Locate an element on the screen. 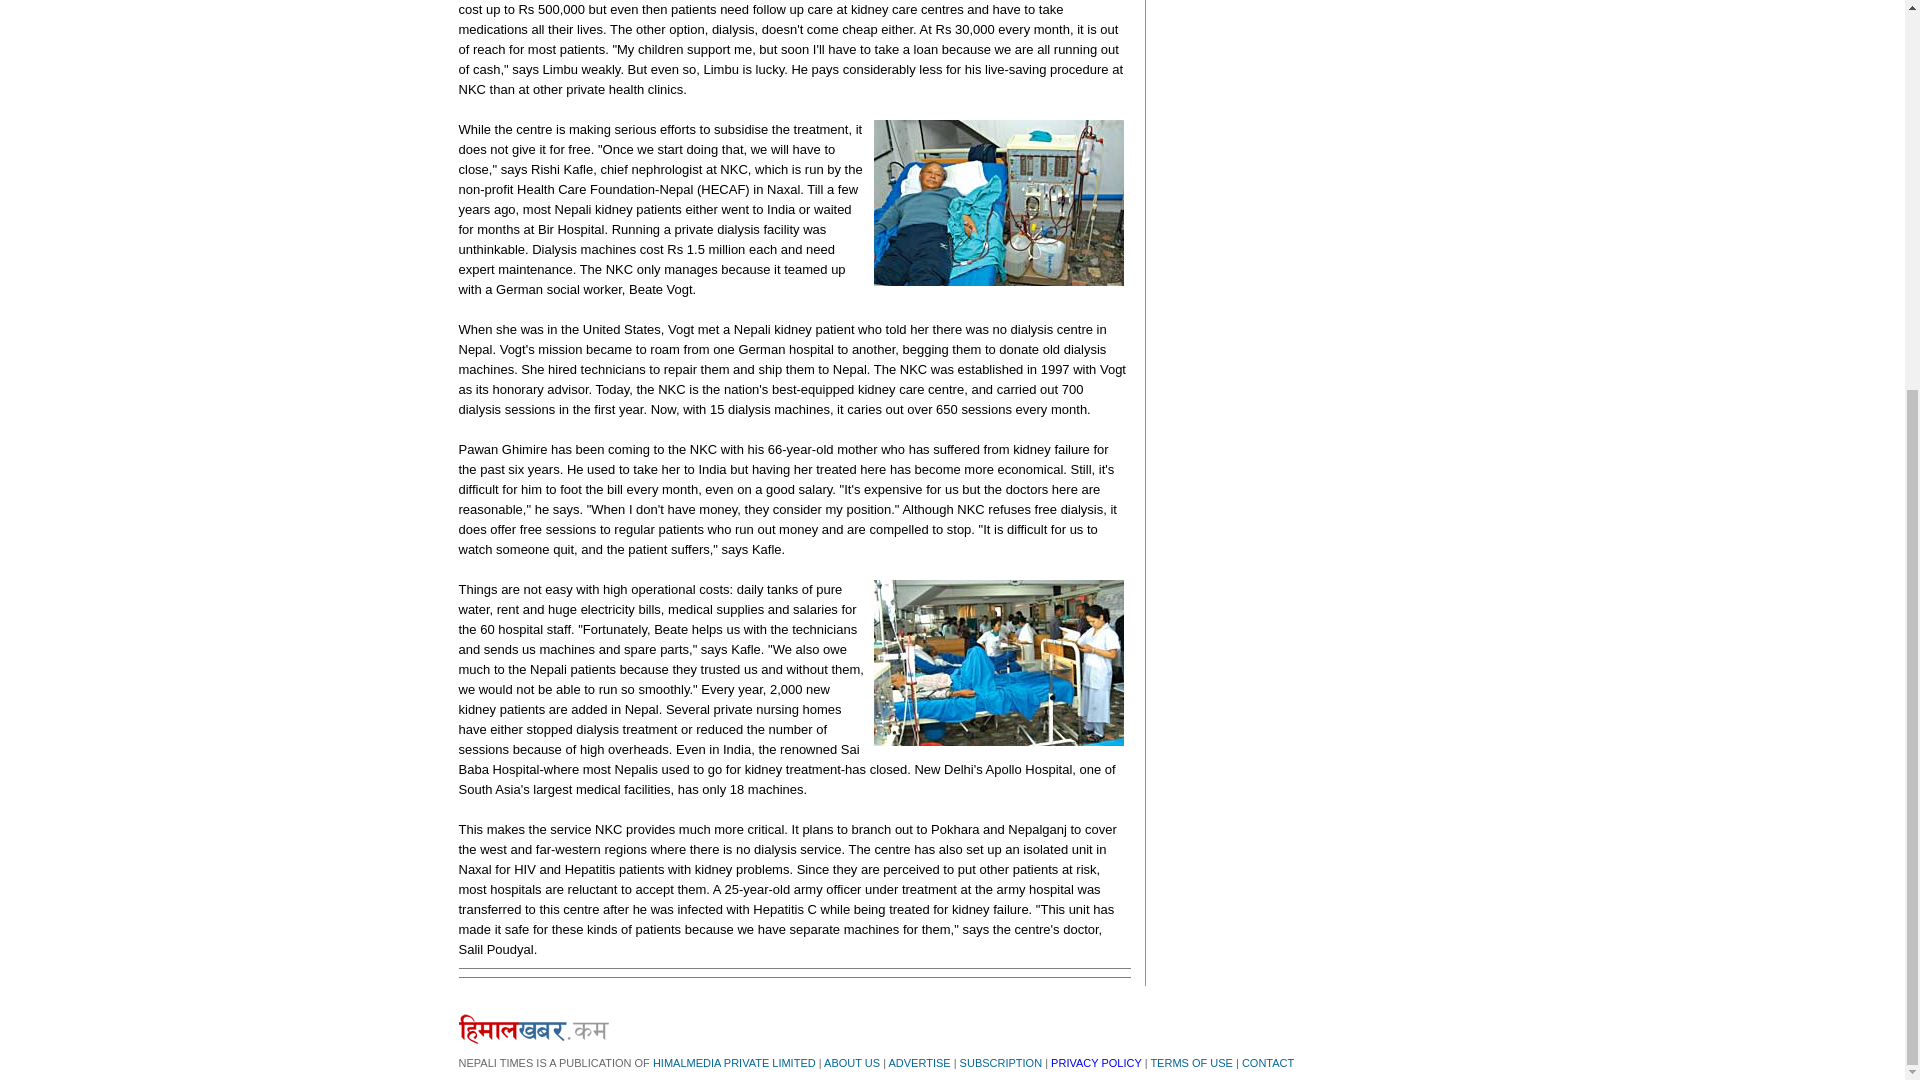 This screenshot has width=1920, height=1080. CONTACT is located at coordinates (1268, 1063).